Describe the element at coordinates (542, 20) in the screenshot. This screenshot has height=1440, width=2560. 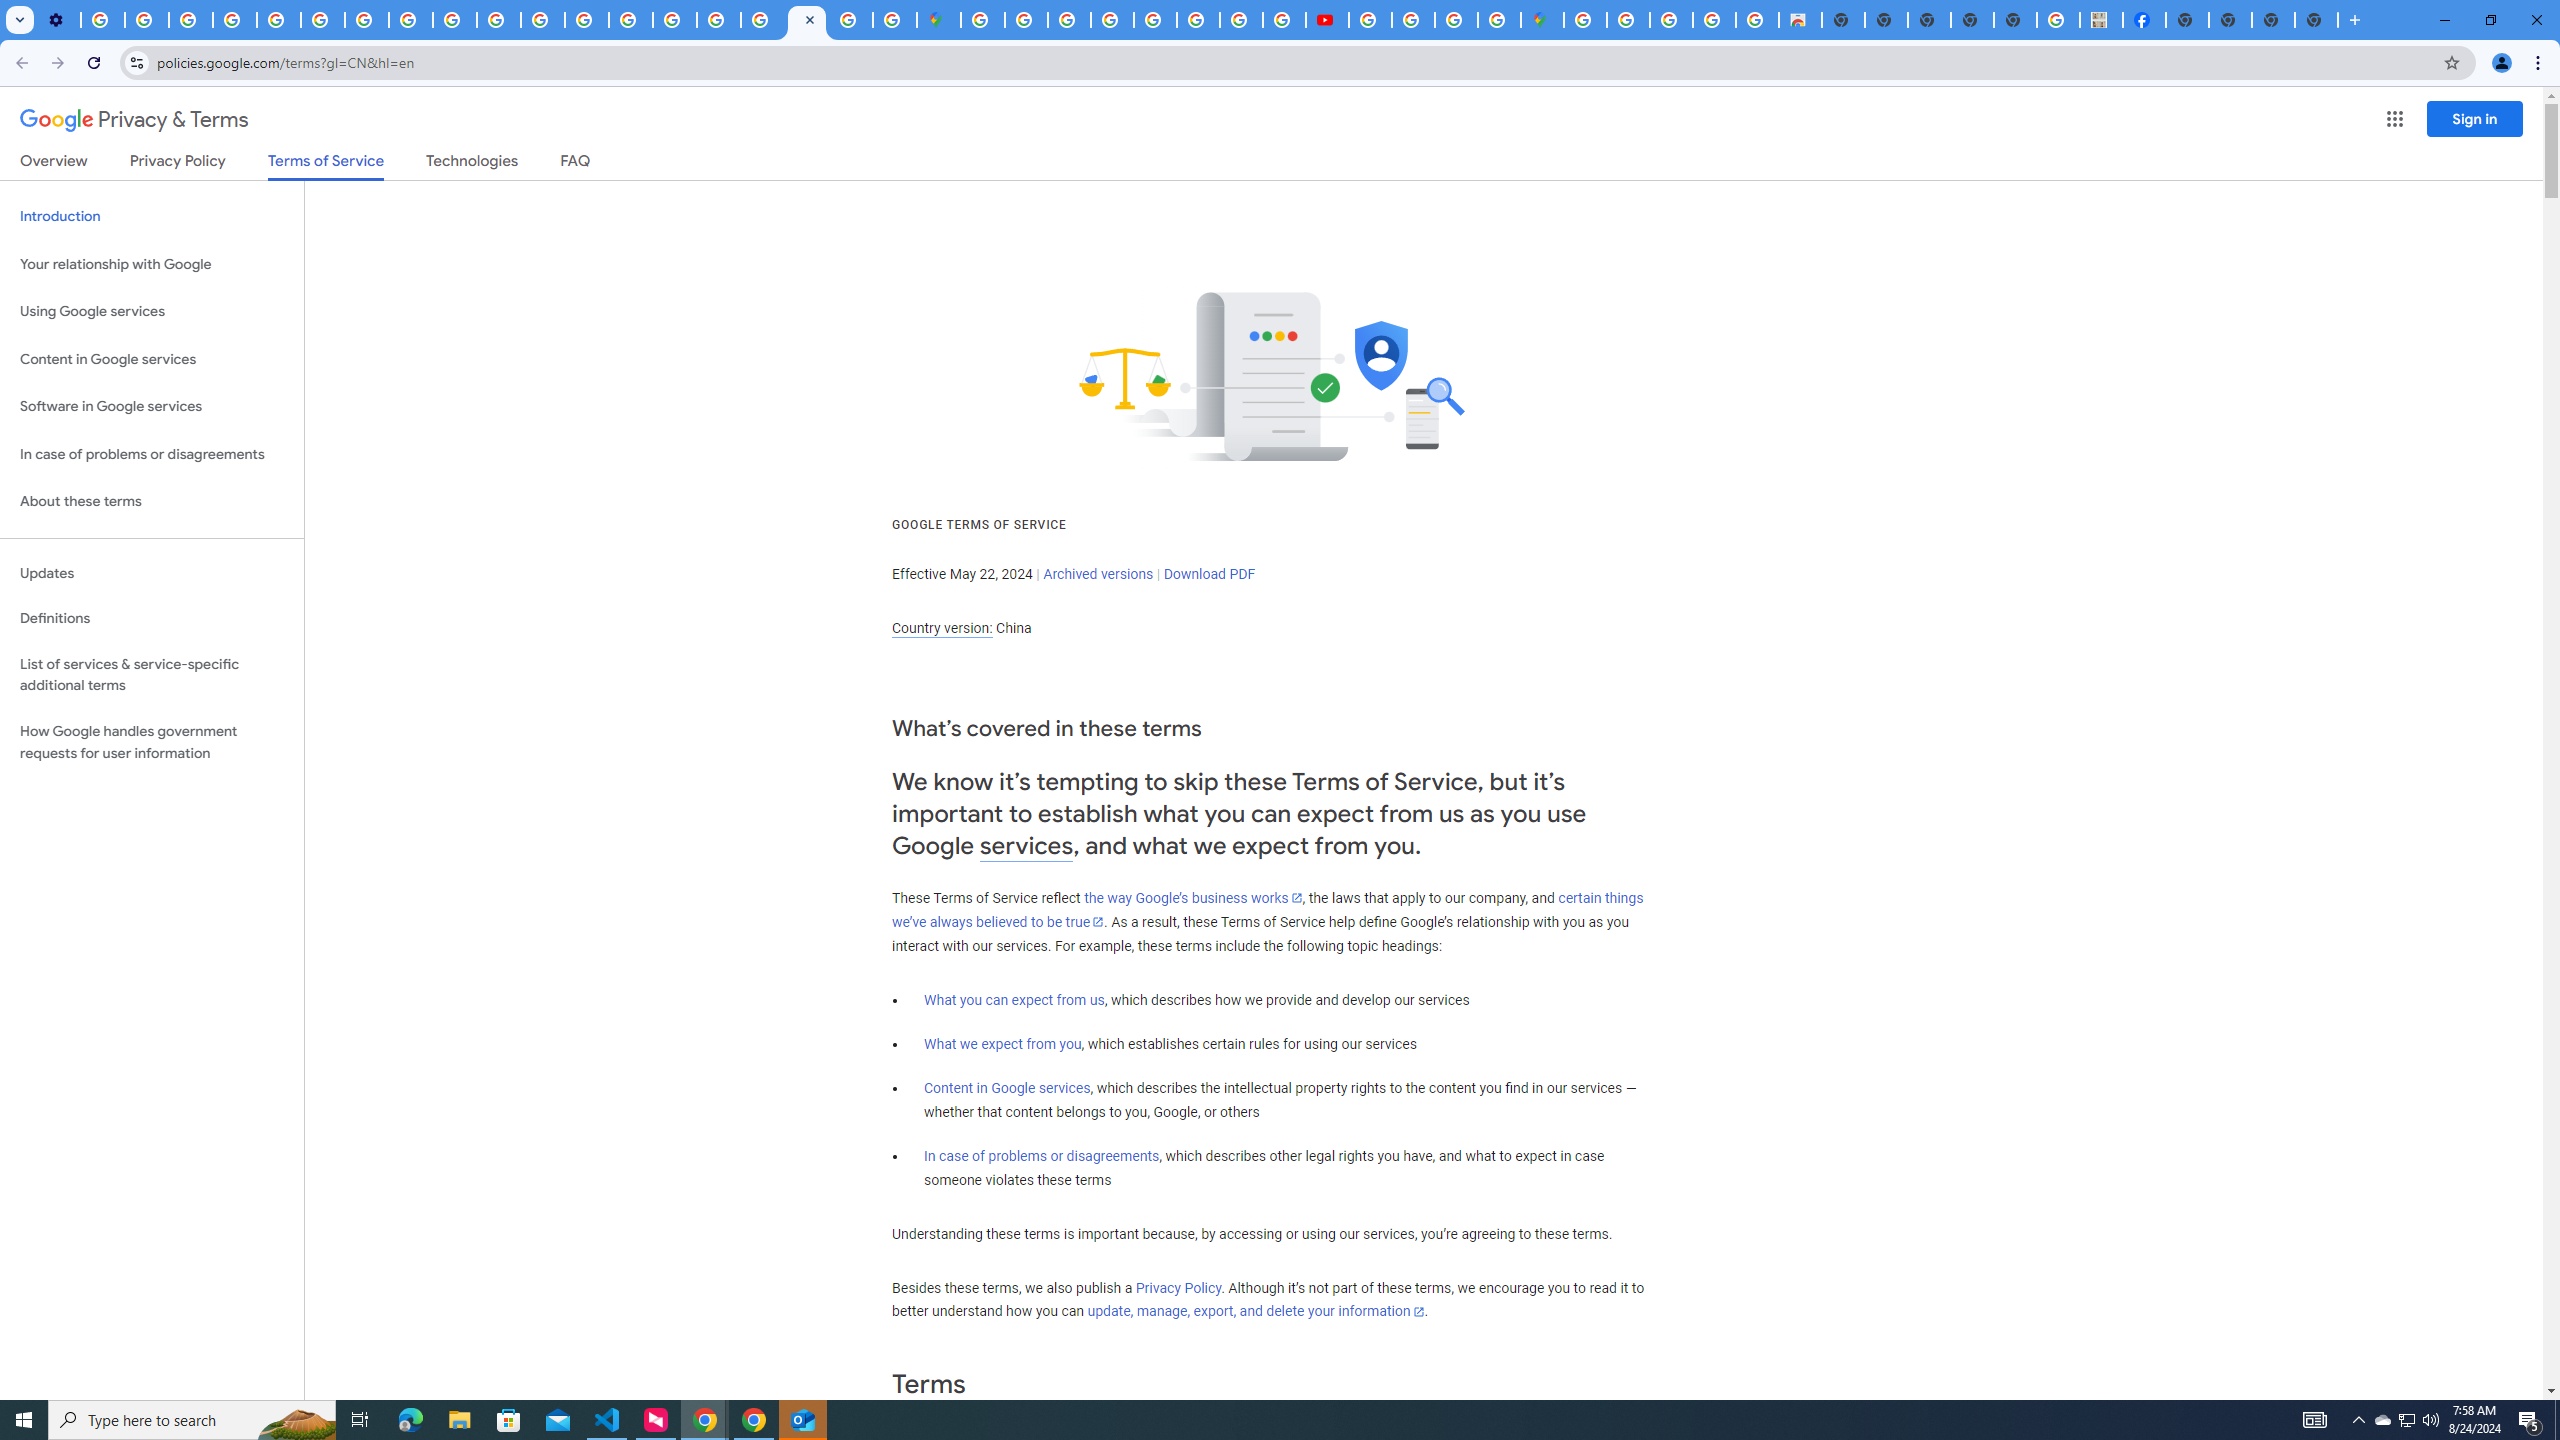
I see `https://scholar.google.com/` at that location.